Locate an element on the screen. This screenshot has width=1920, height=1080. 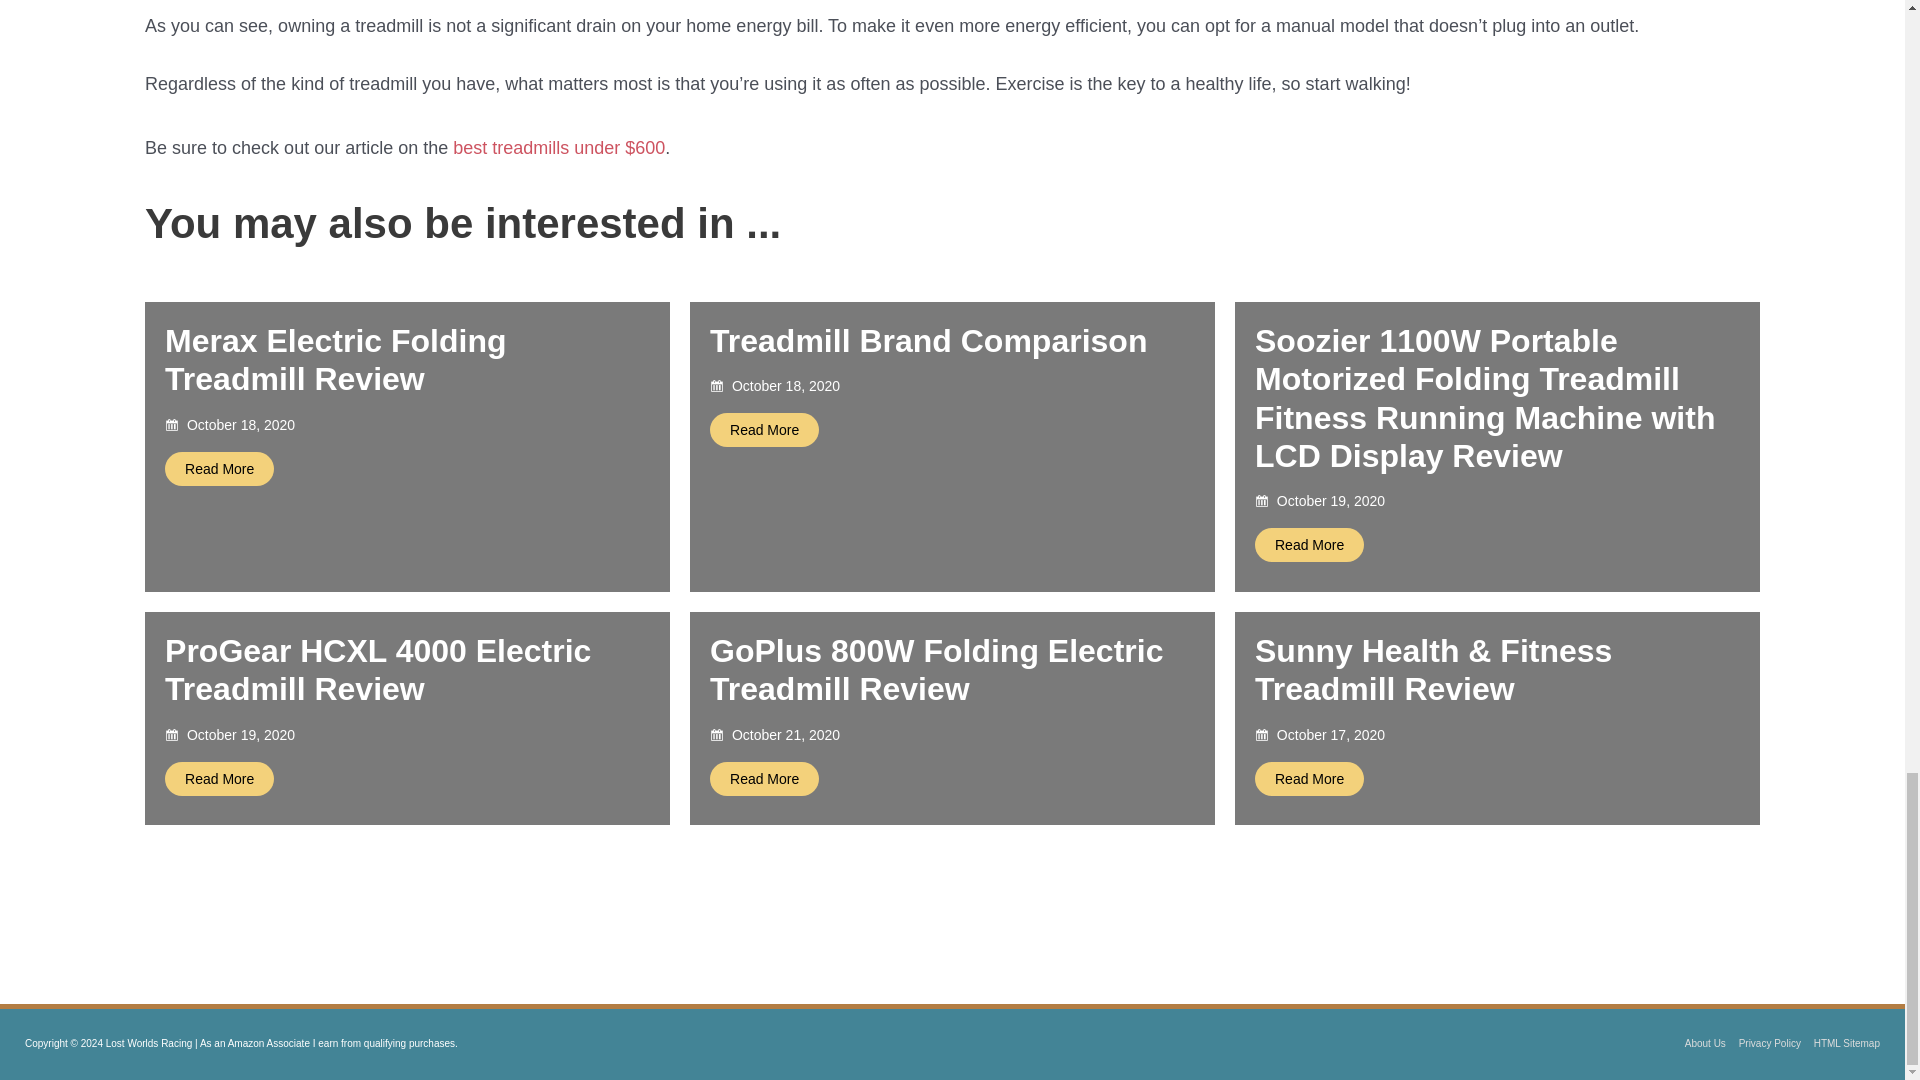
Read More is located at coordinates (1309, 544).